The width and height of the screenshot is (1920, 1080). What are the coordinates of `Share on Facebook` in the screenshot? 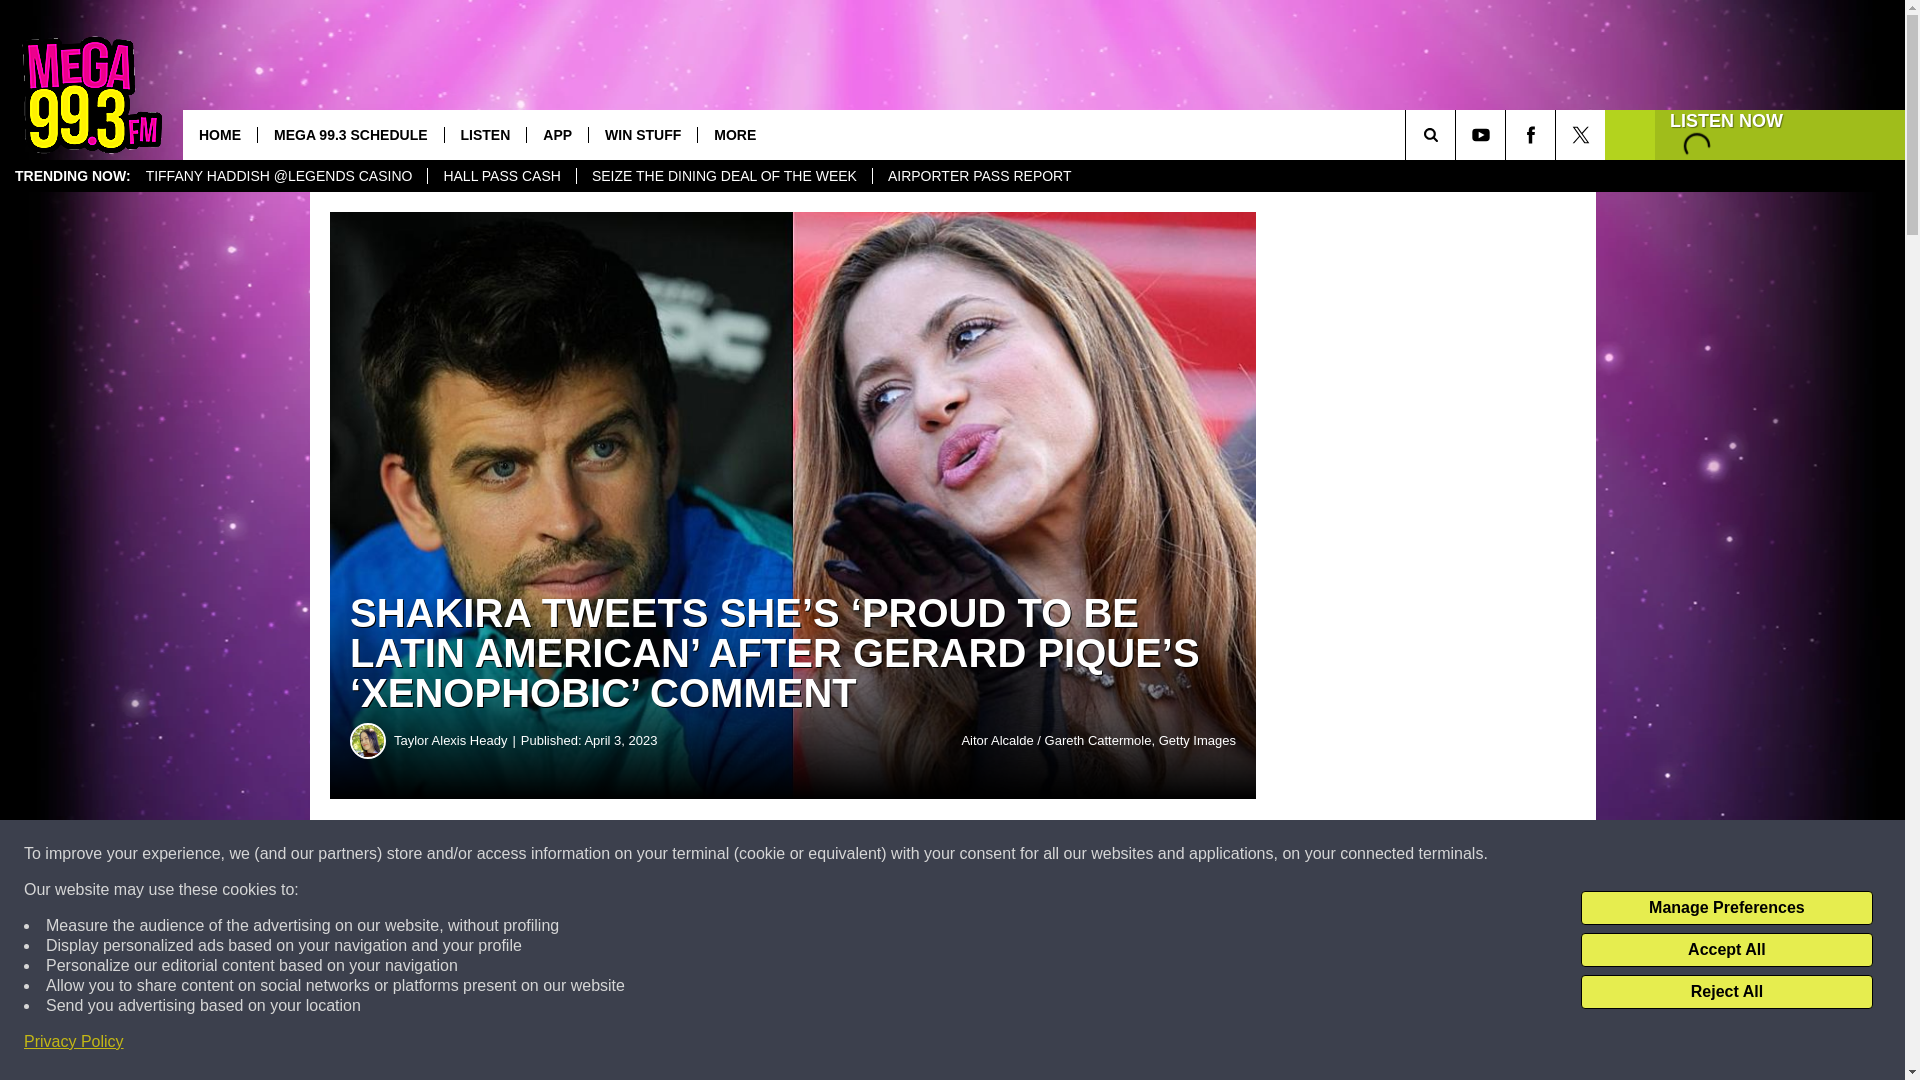 It's located at (608, 854).